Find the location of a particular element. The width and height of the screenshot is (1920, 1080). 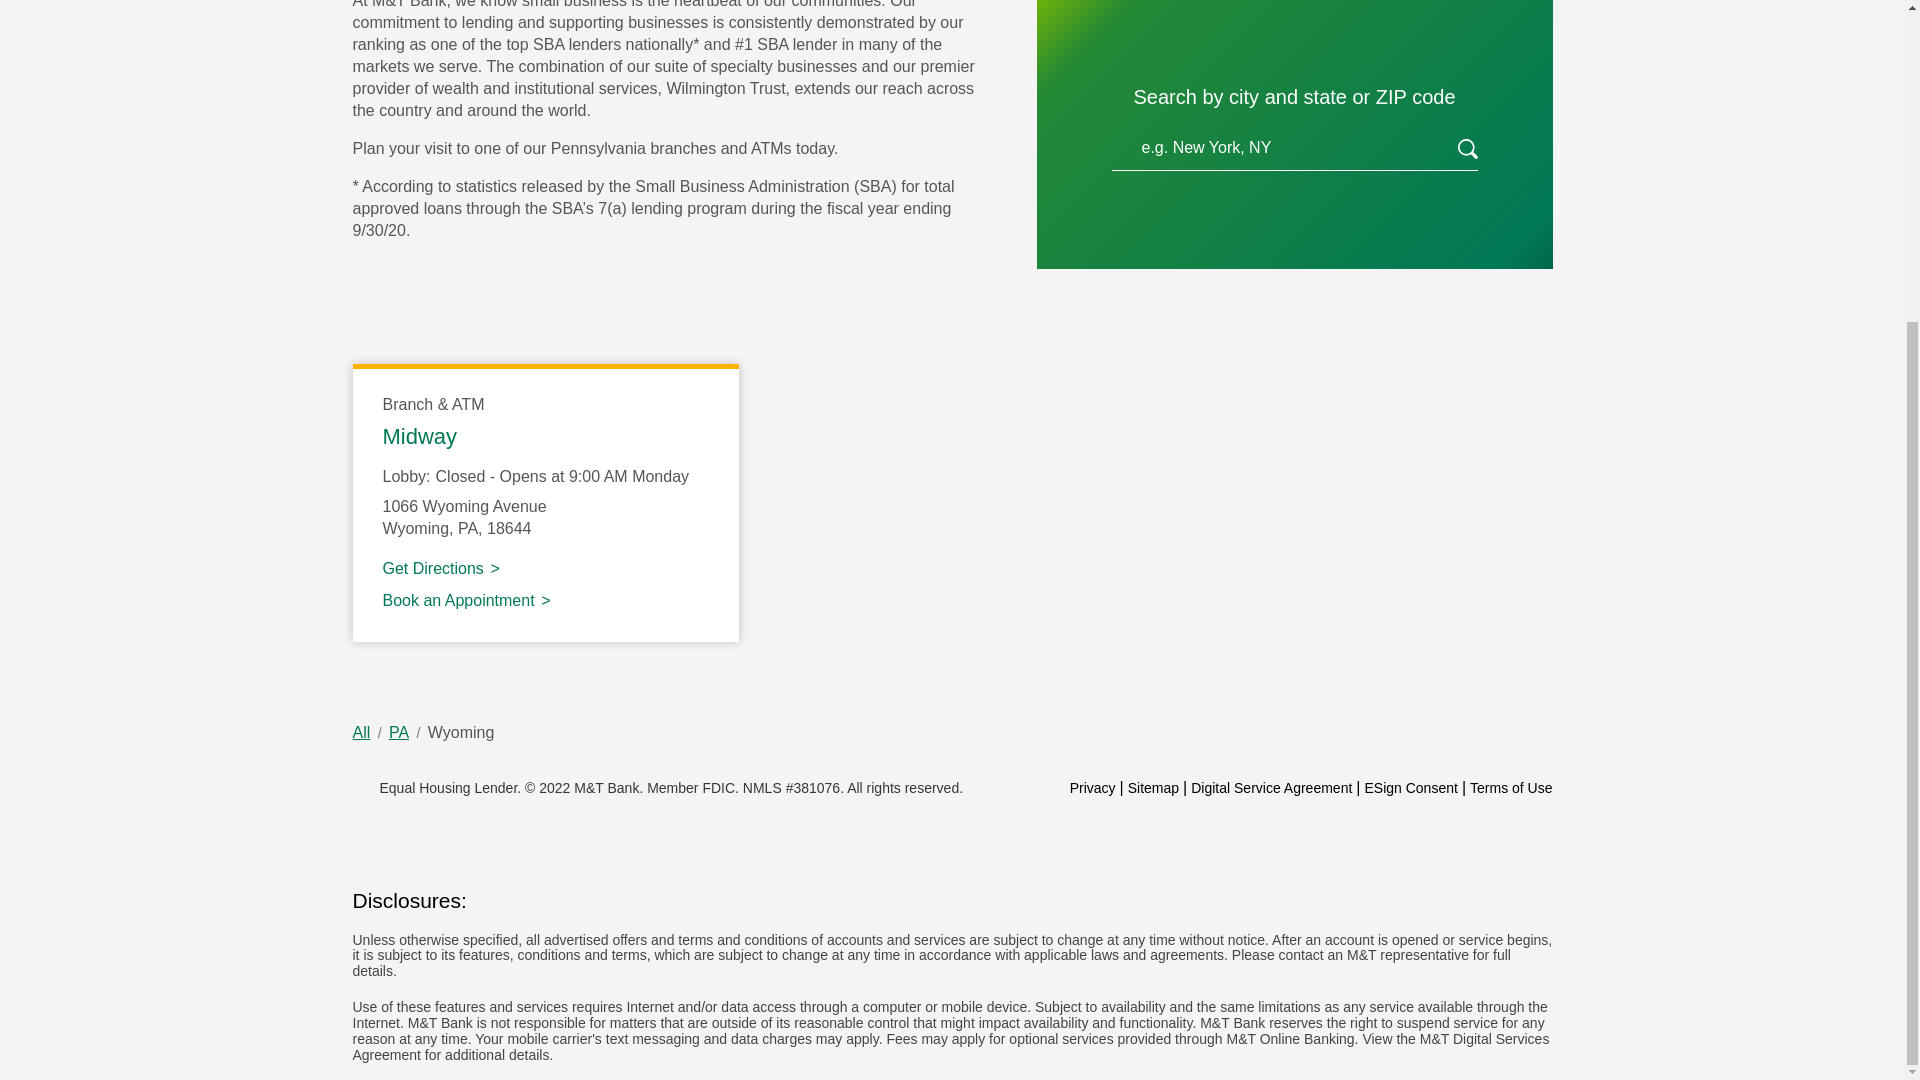

Privacy is located at coordinates (466, 600).